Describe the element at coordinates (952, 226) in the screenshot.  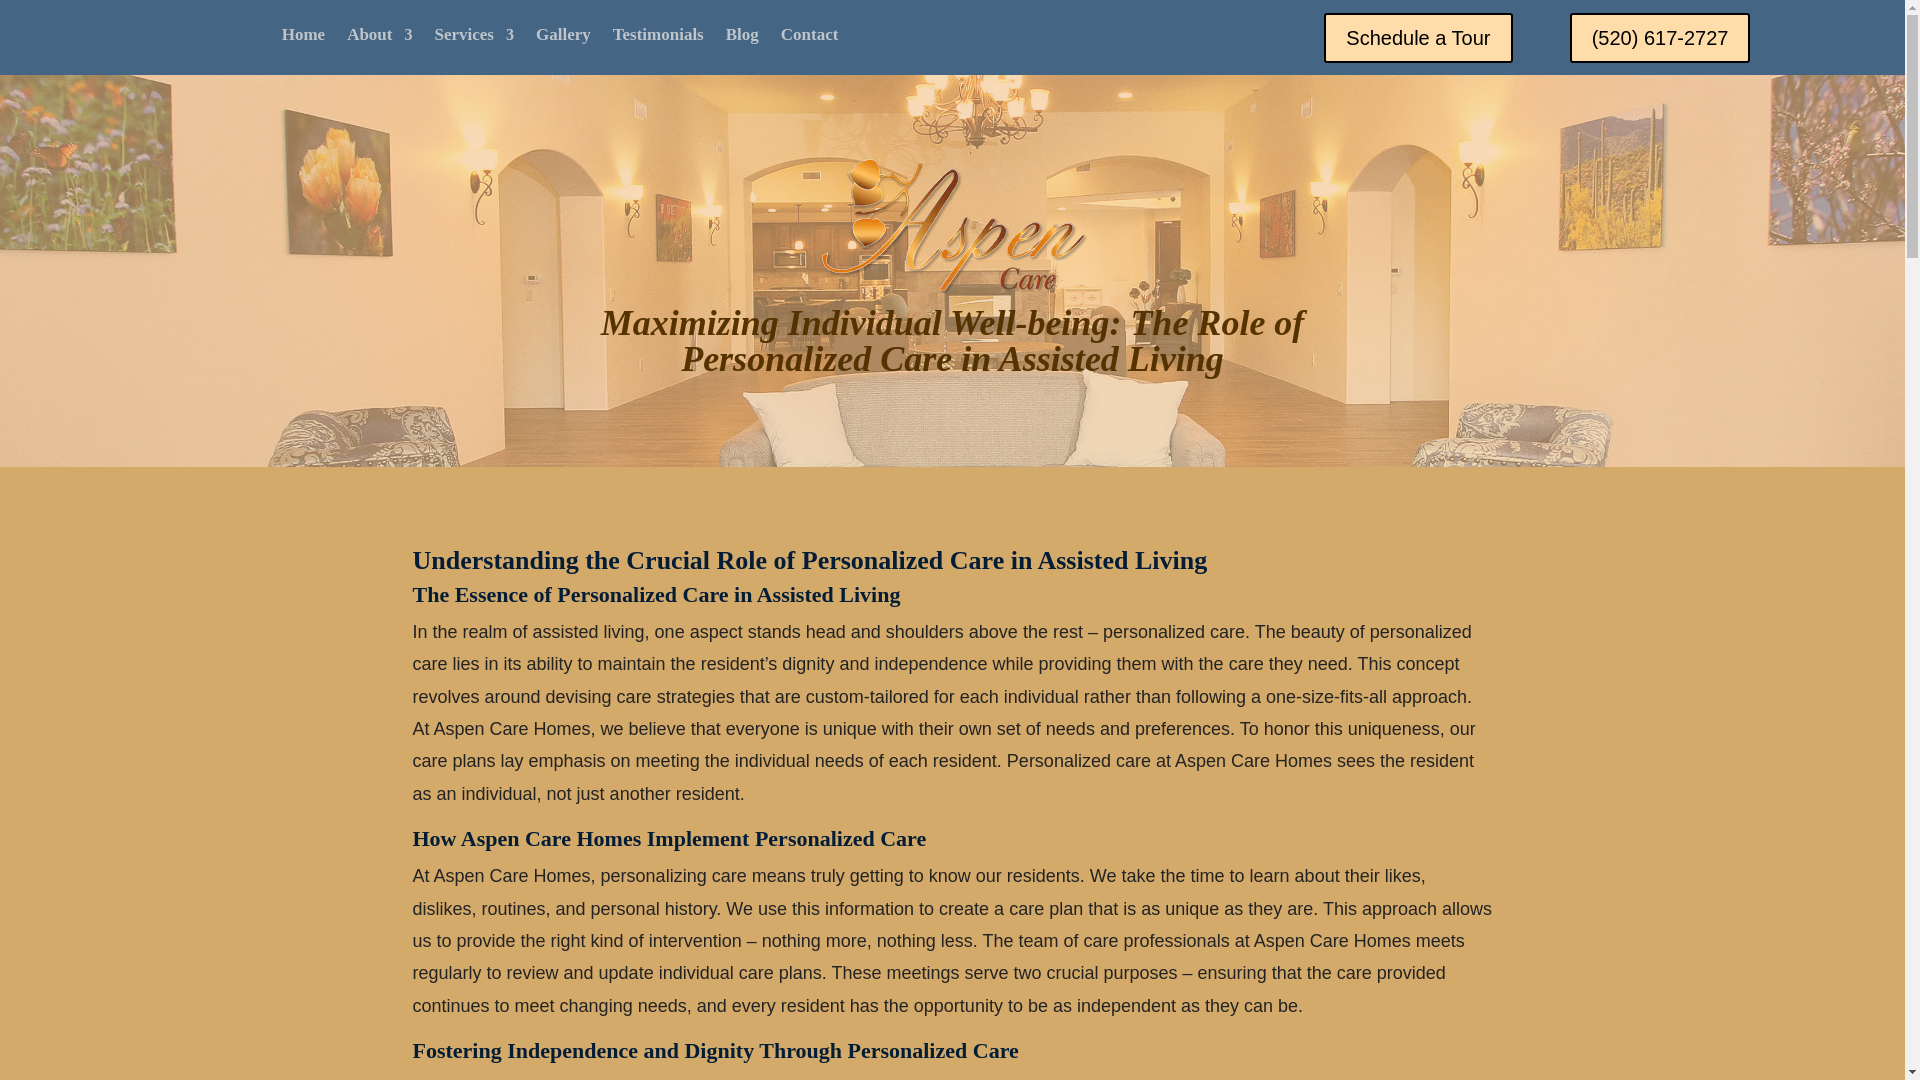
I see `LogoTitle` at that location.